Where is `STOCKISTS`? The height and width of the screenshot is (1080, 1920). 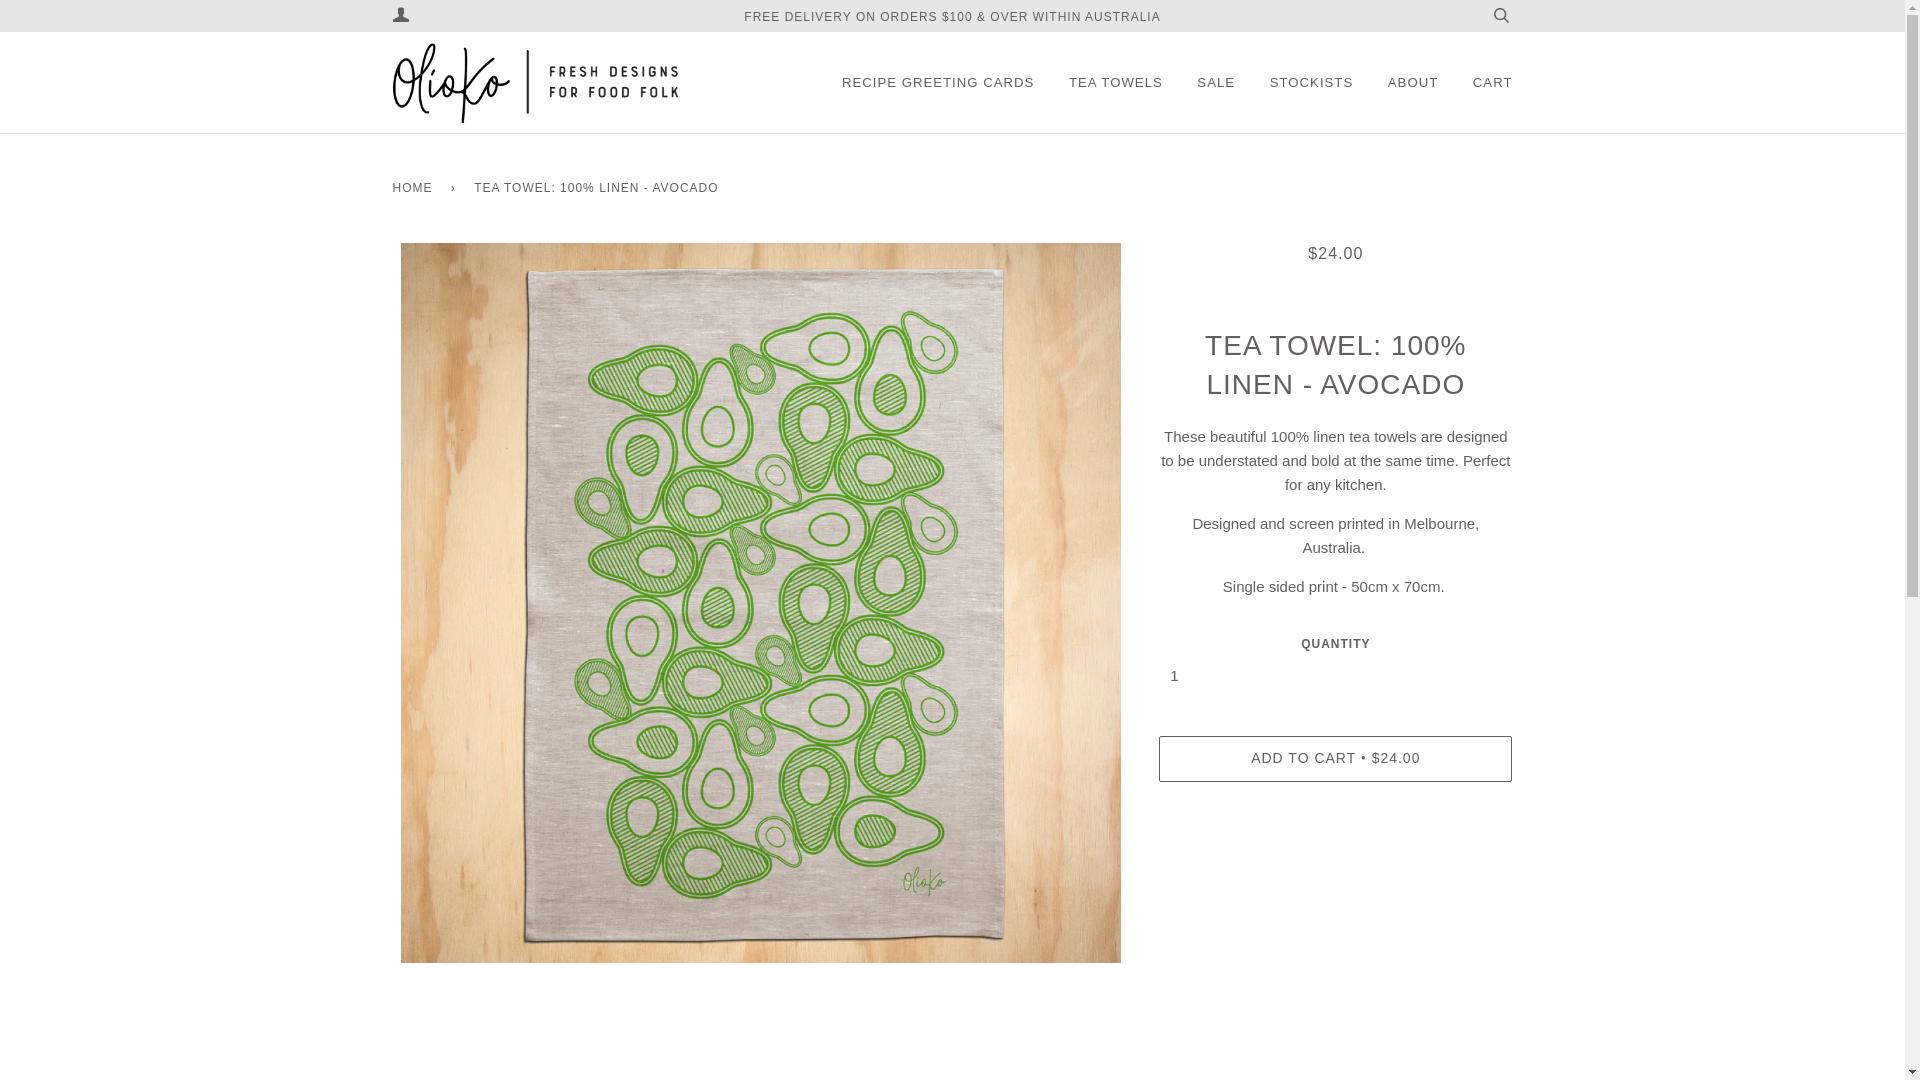
STOCKISTS is located at coordinates (1312, 82).